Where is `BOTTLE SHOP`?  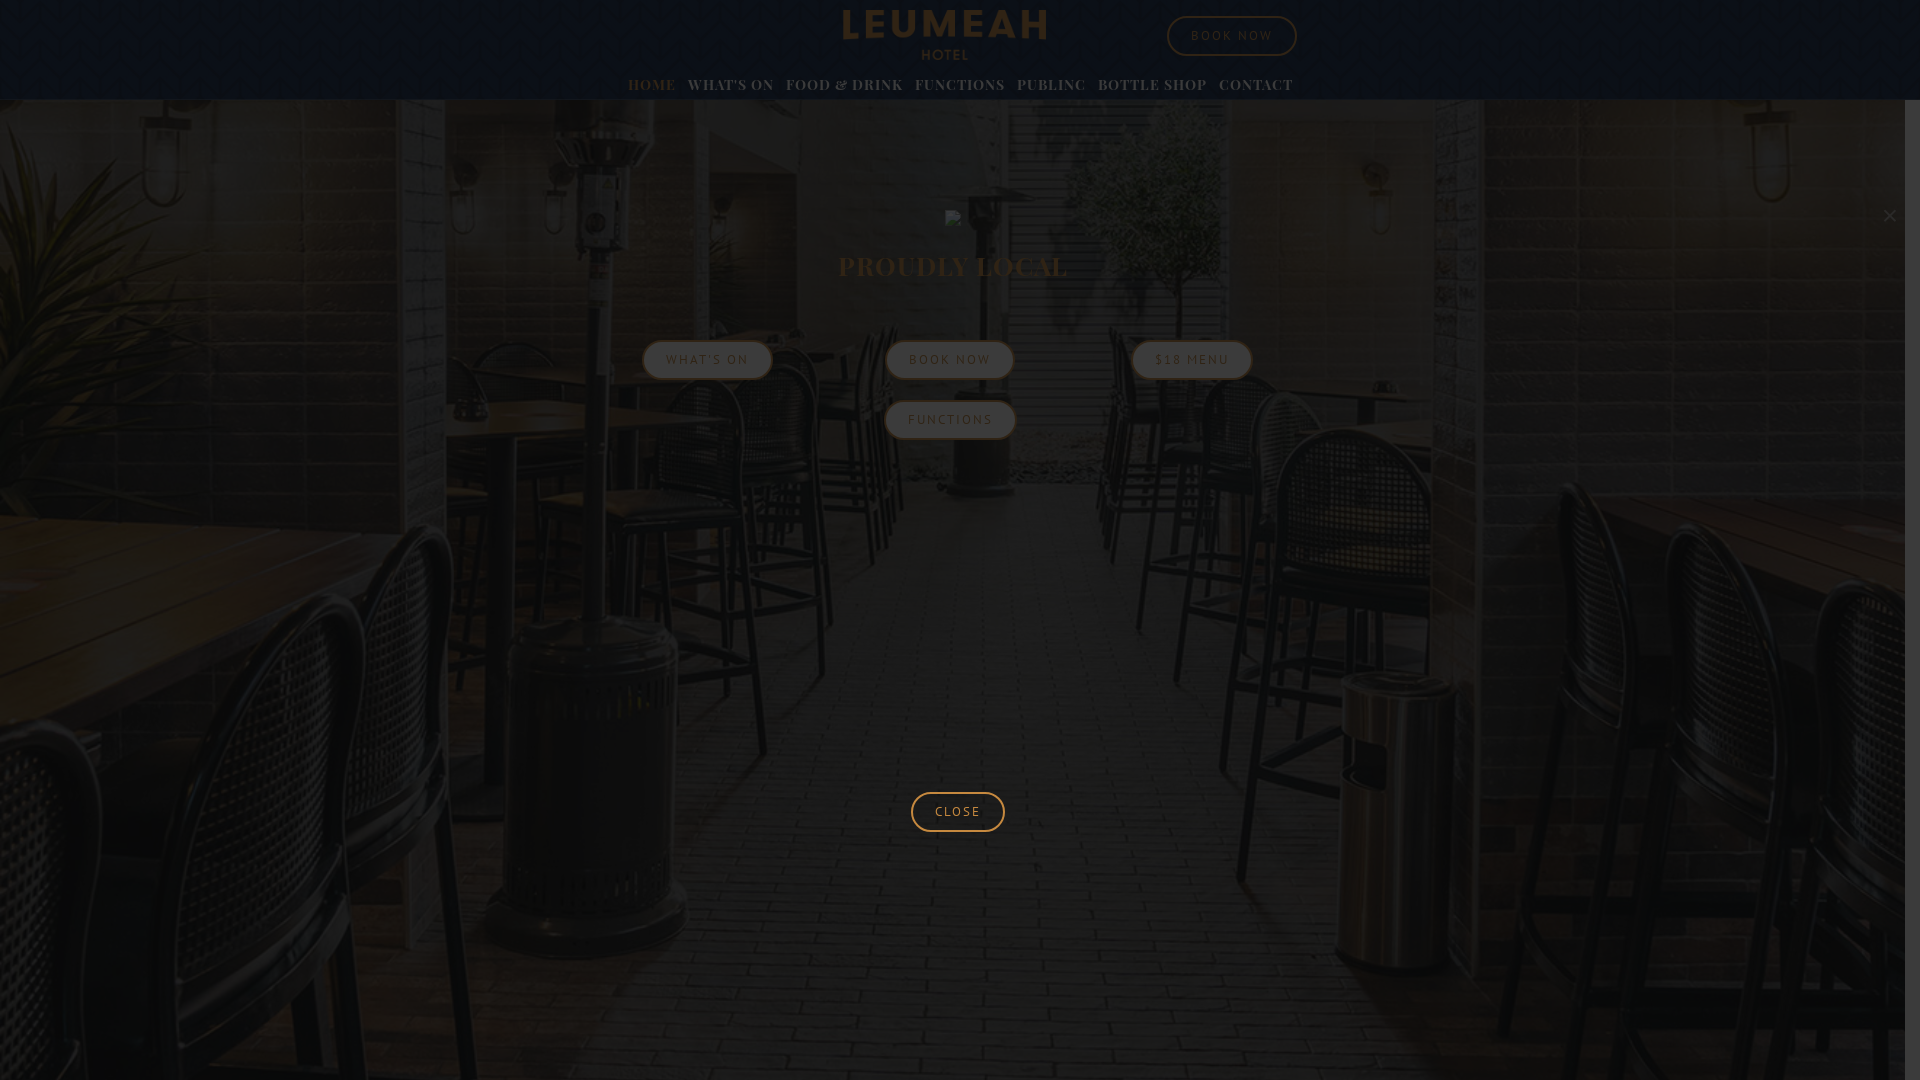 BOTTLE SHOP is located at coordinates (1152, 85).